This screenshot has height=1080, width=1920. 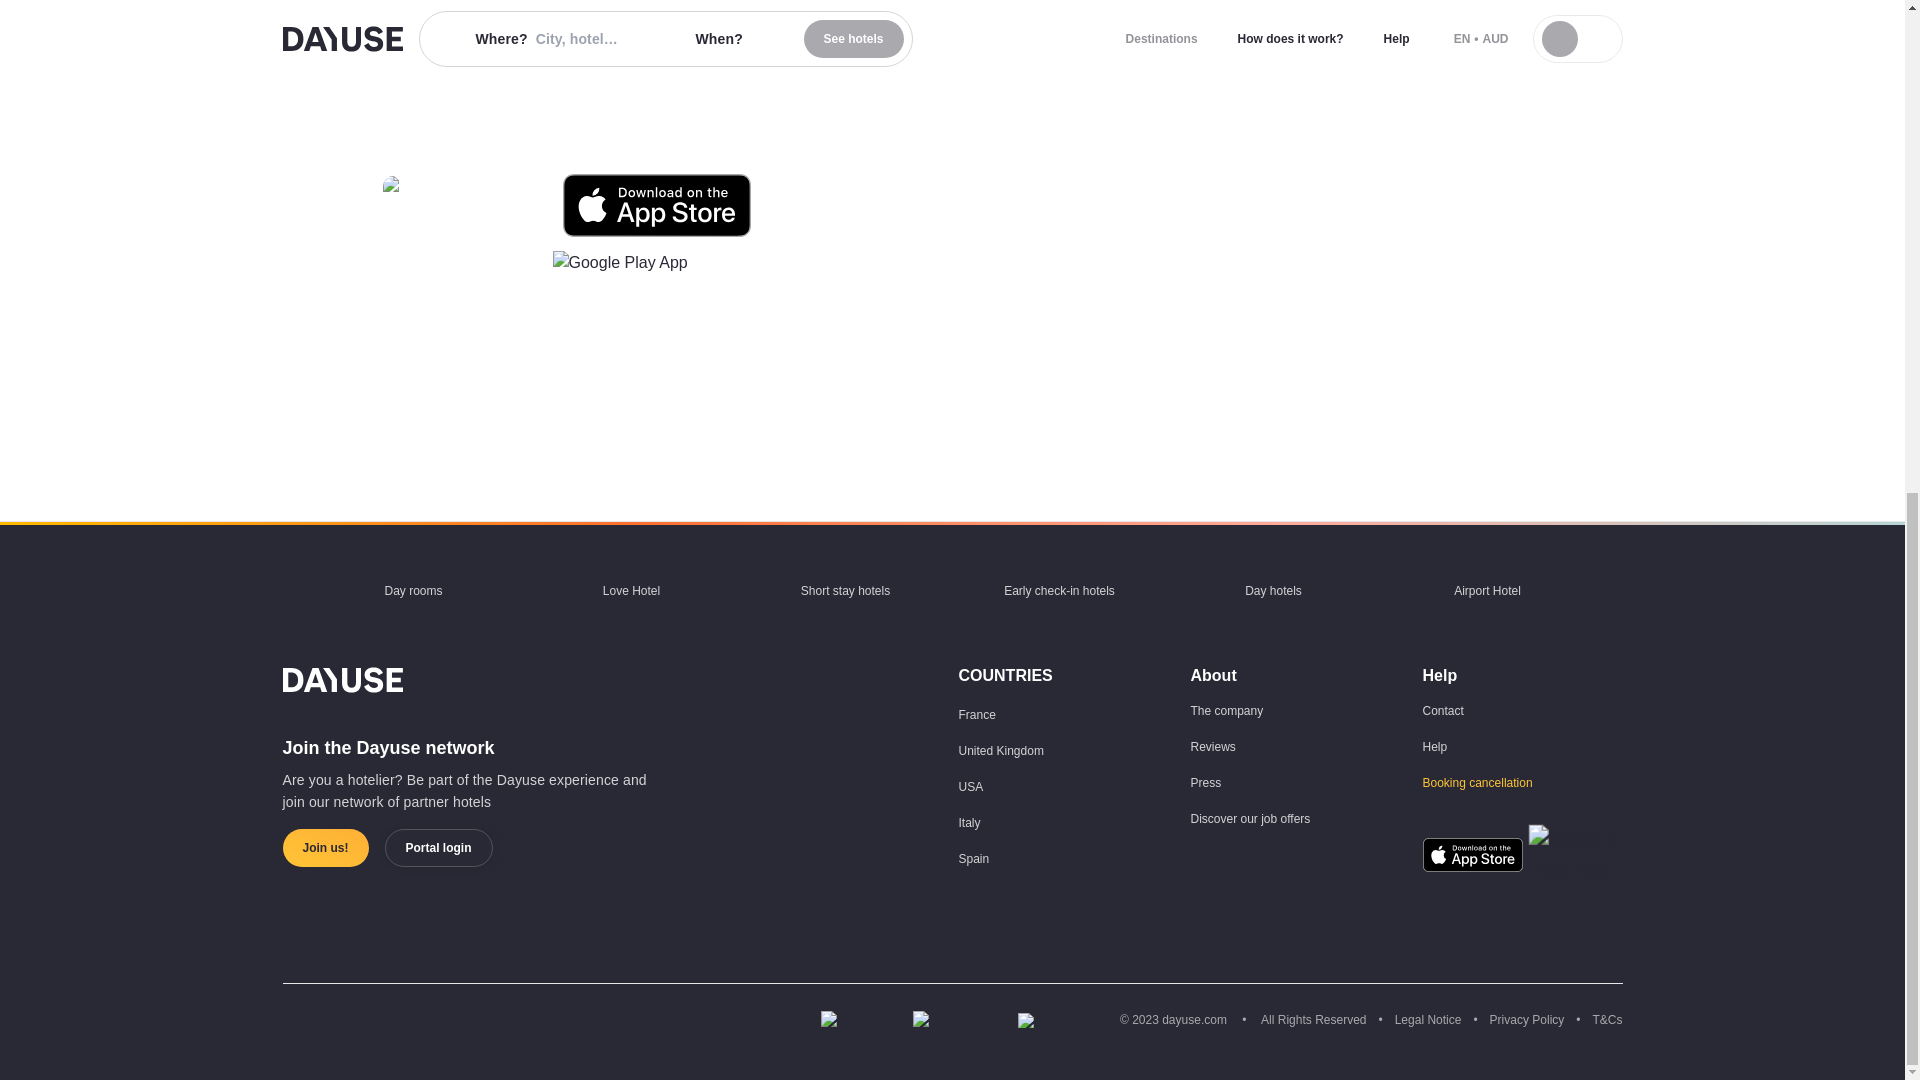 What do you see at coordinates (412, 591) in the screenshot?
I see `Day rooms` at bounding box center [412, 591].